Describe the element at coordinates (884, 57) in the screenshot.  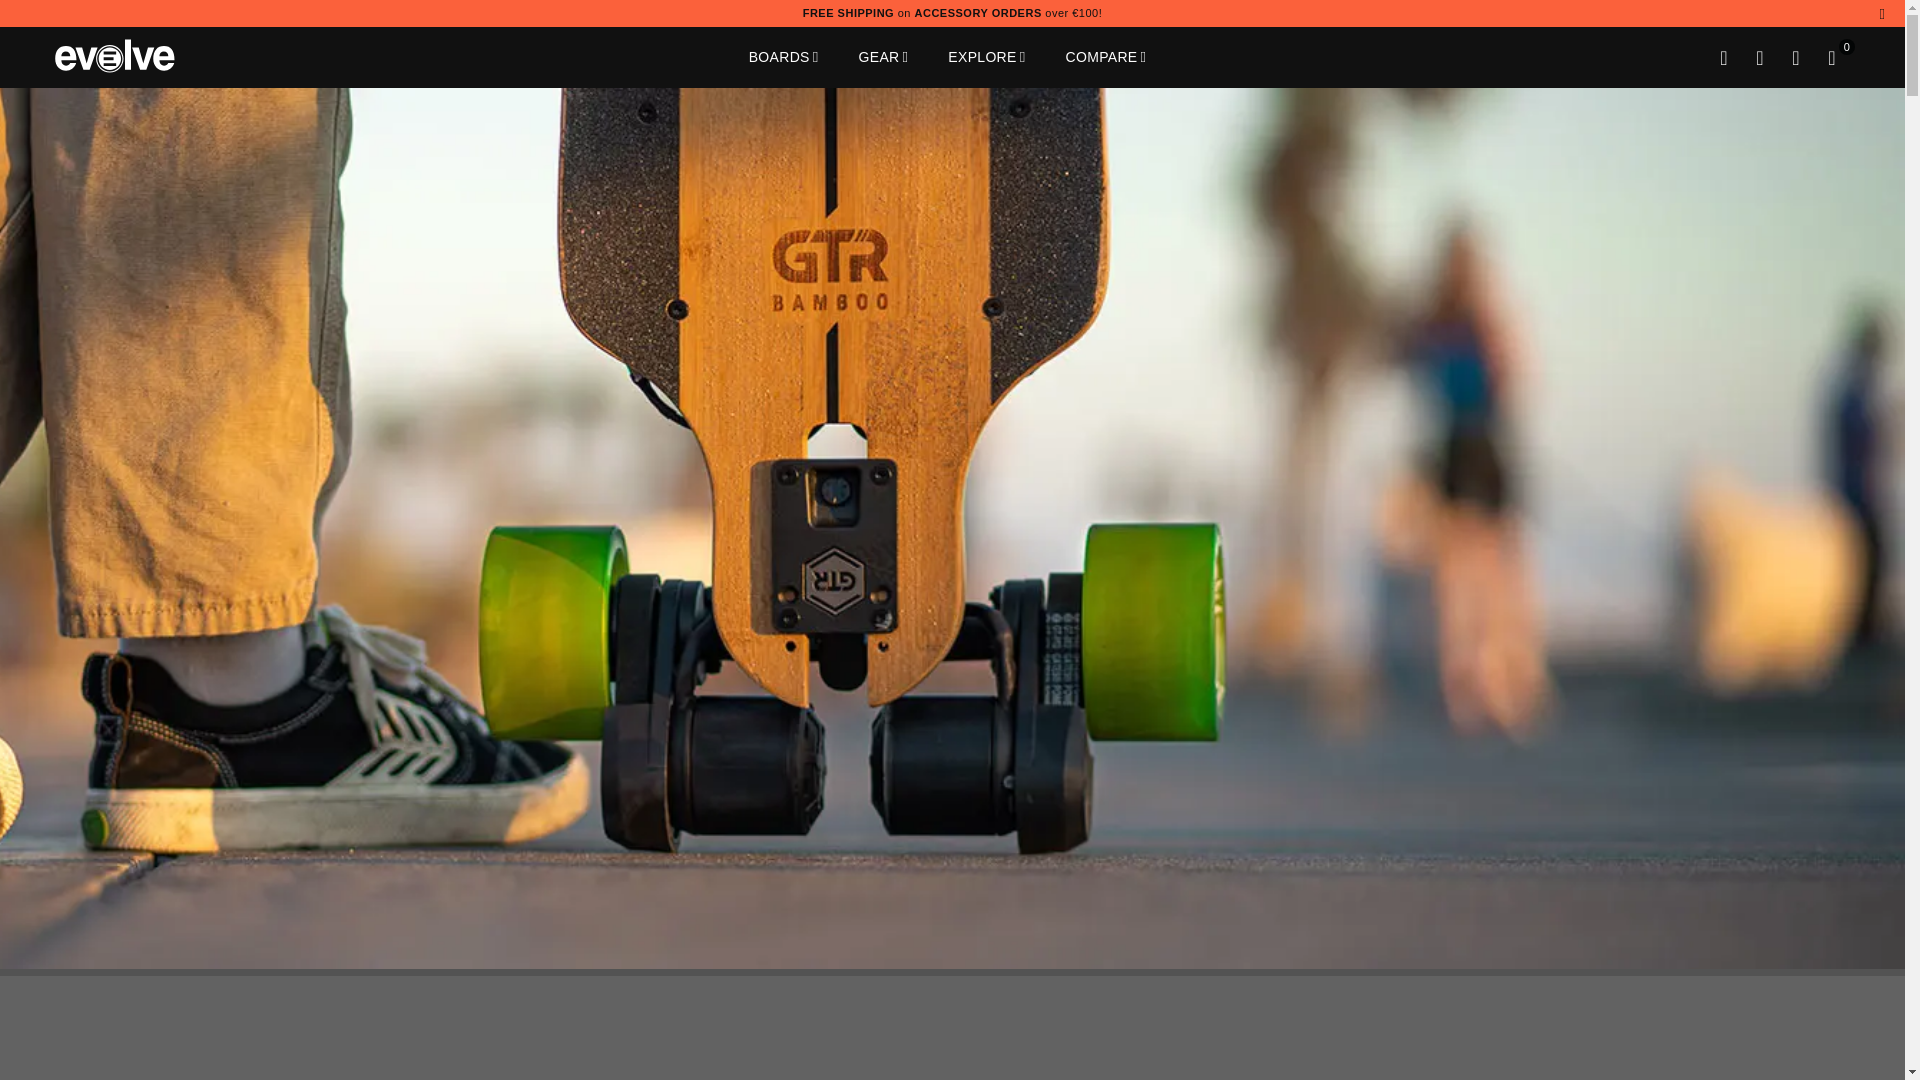
I see `GEAR` at that location.